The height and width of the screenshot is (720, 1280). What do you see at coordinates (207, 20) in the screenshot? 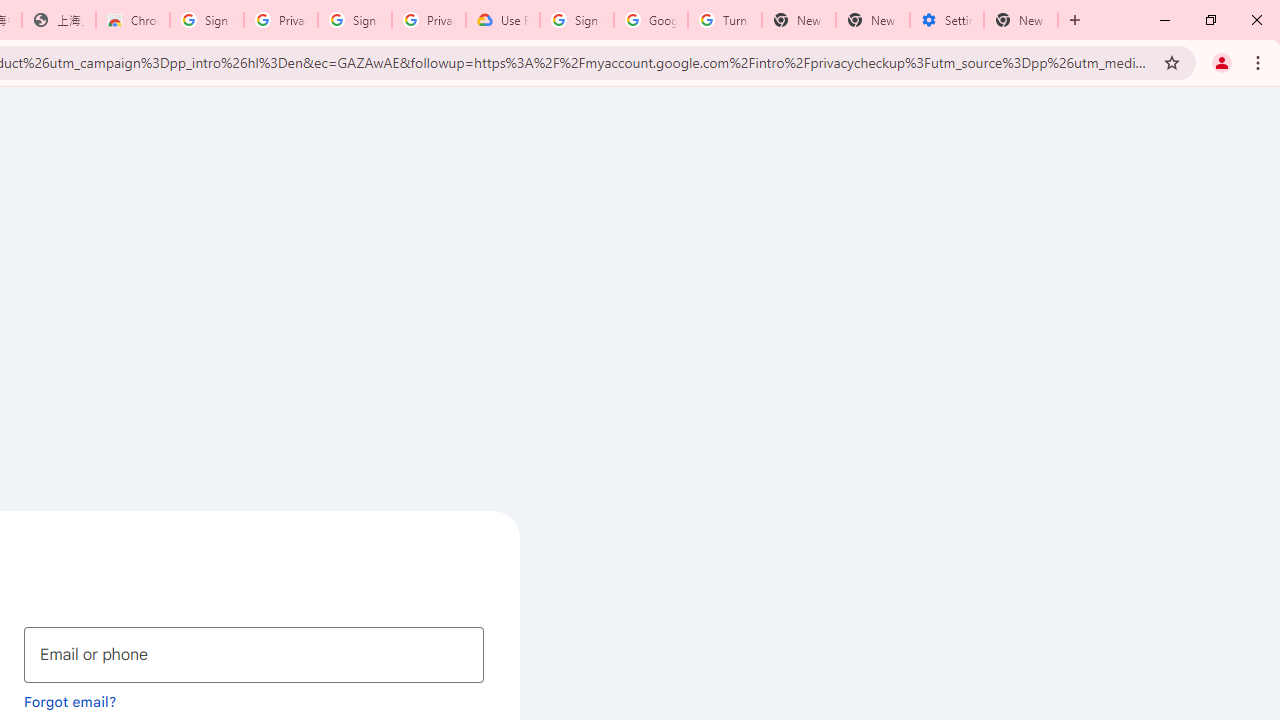
I see `Sign in - Google Accounts` at bounding box center [207, 20].